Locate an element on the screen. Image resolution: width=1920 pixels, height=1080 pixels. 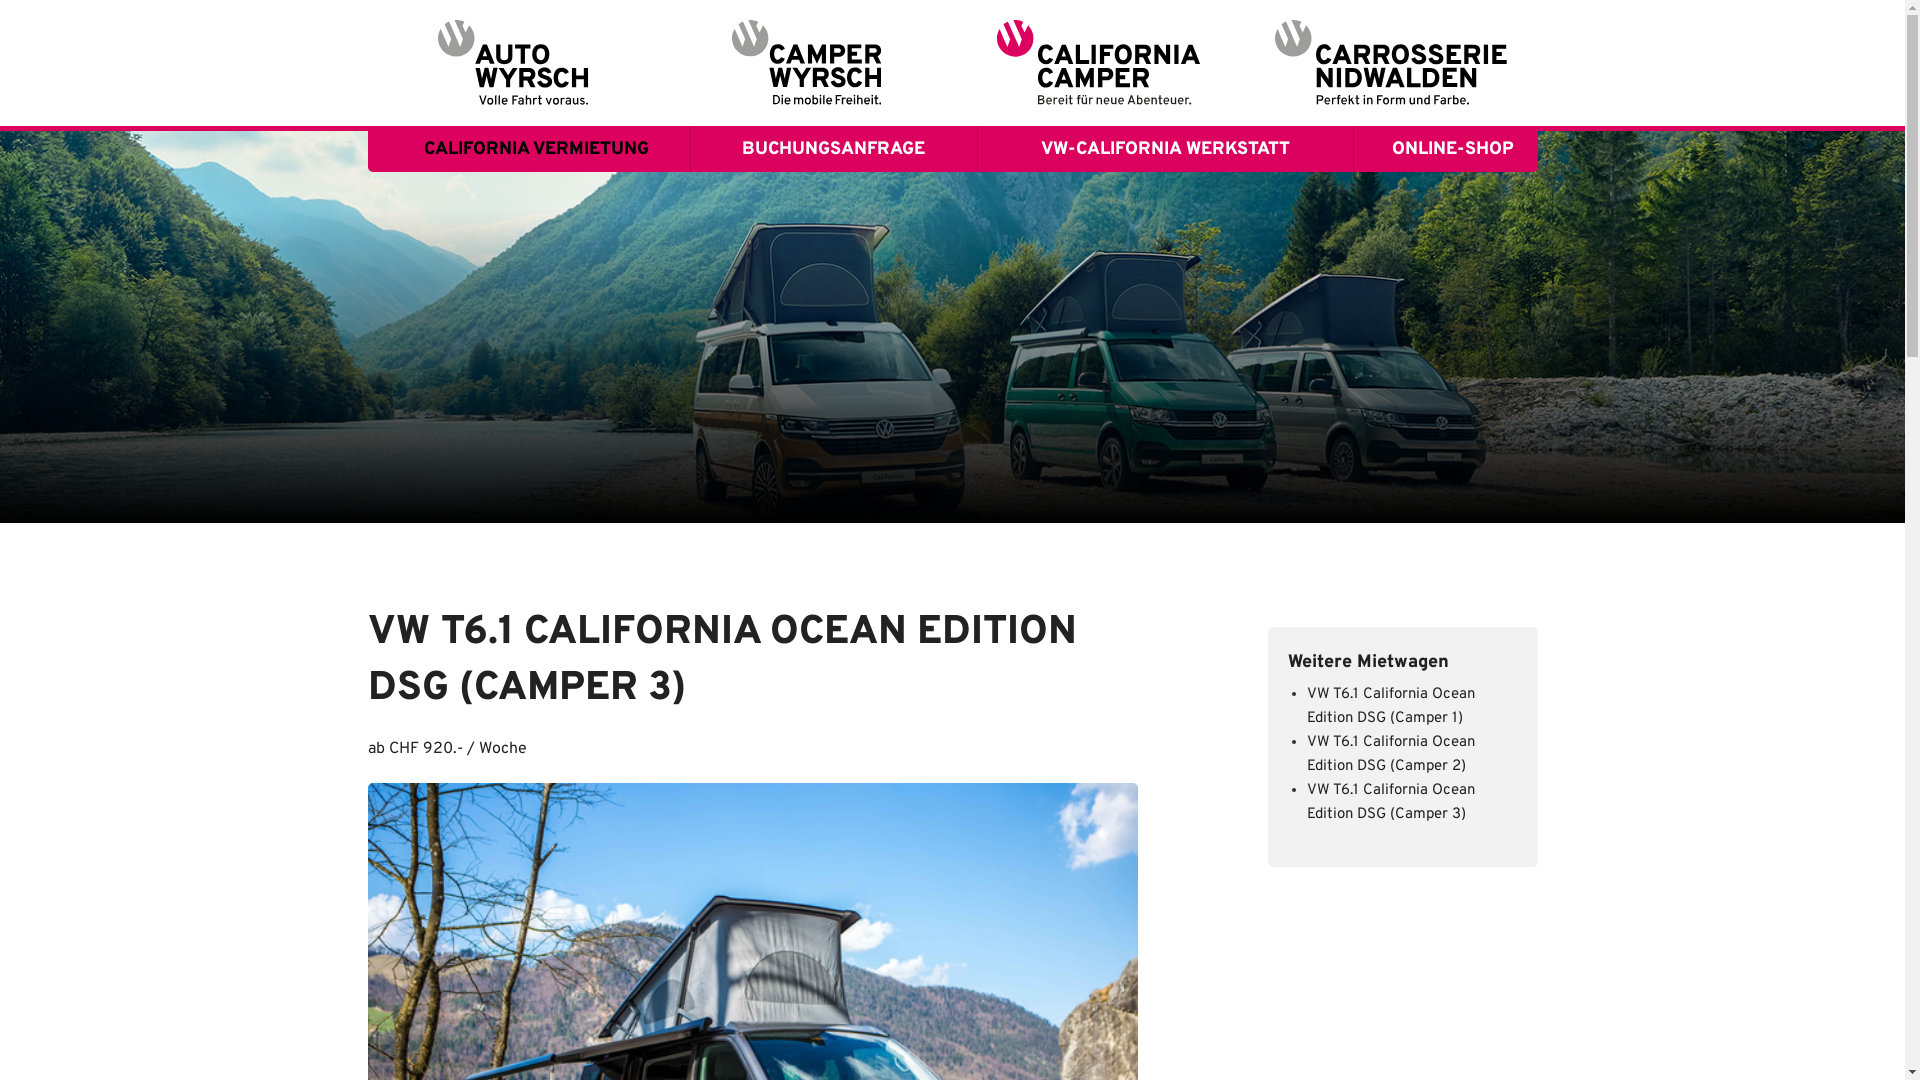
BESTELLFORMULAR is located at coordinates (1446, 240).